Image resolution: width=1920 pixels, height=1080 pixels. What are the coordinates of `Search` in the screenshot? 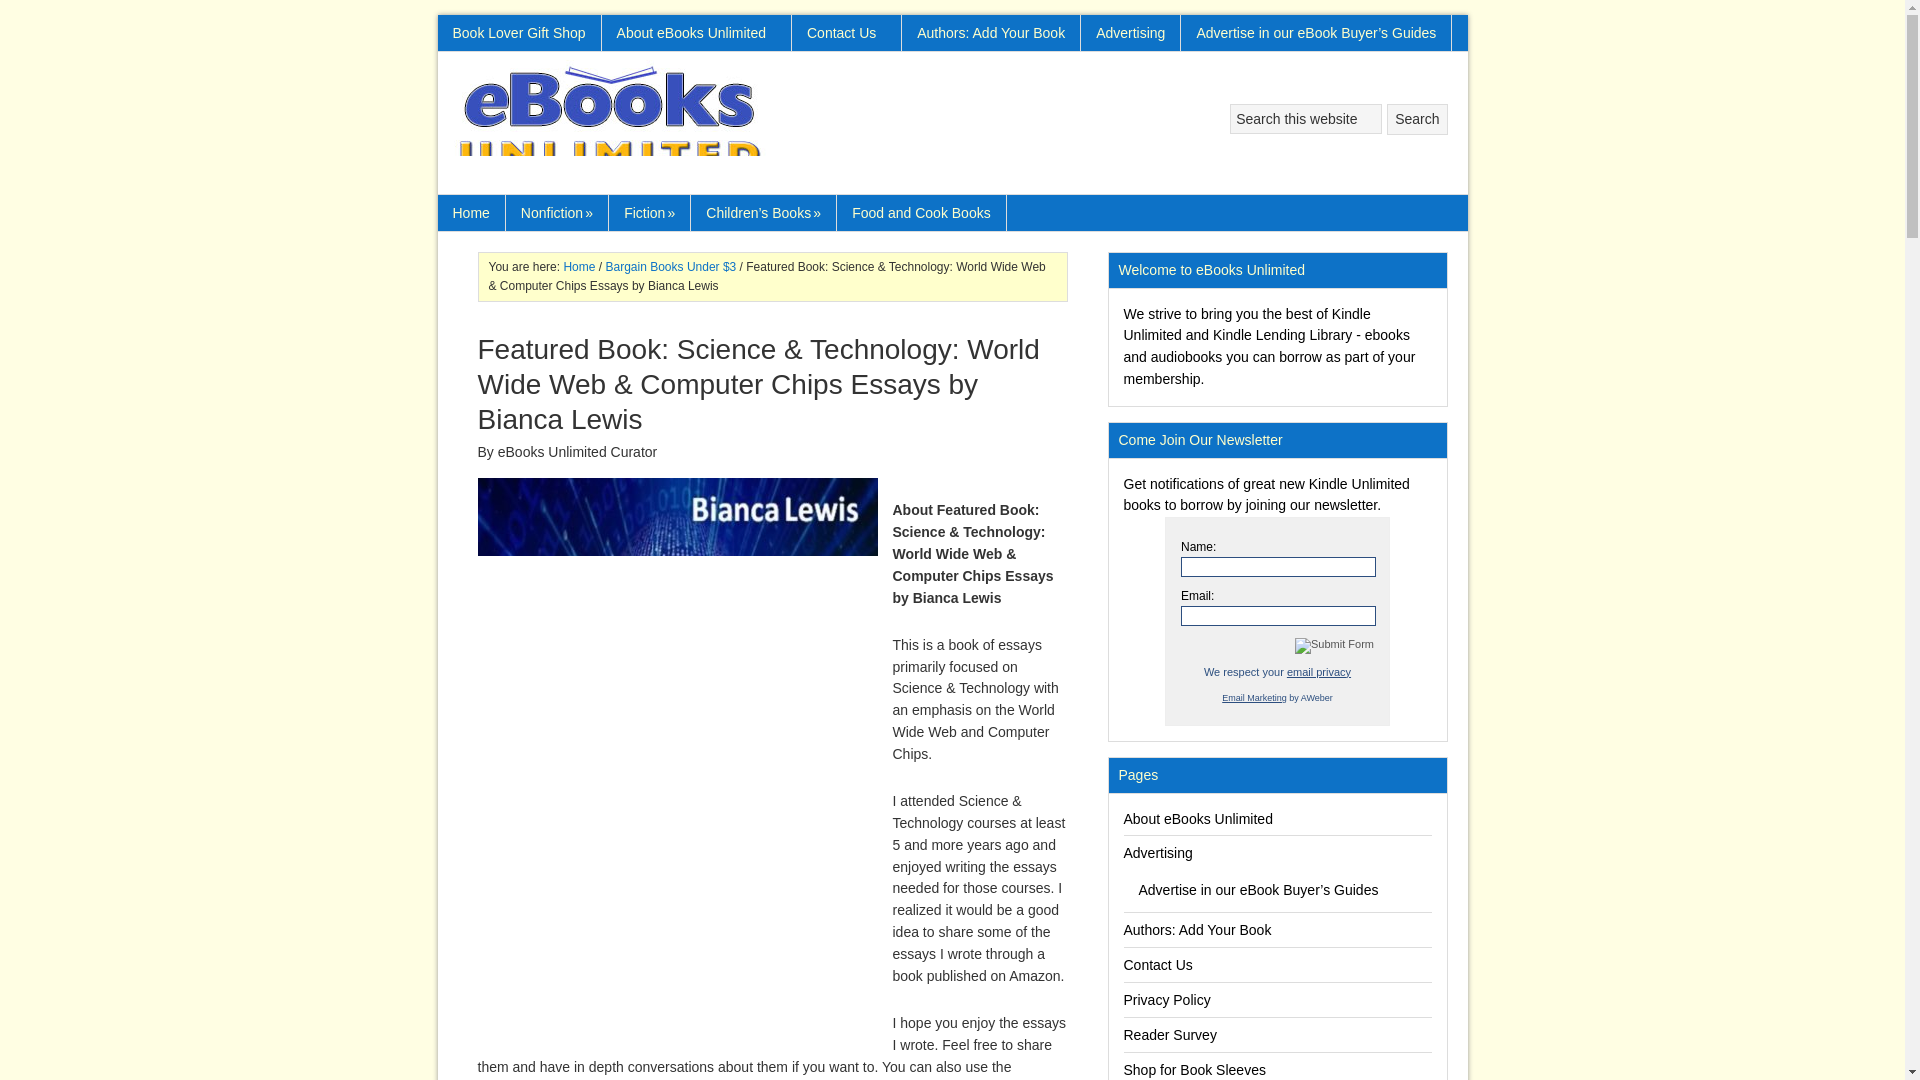 It's located at (1416, 119).